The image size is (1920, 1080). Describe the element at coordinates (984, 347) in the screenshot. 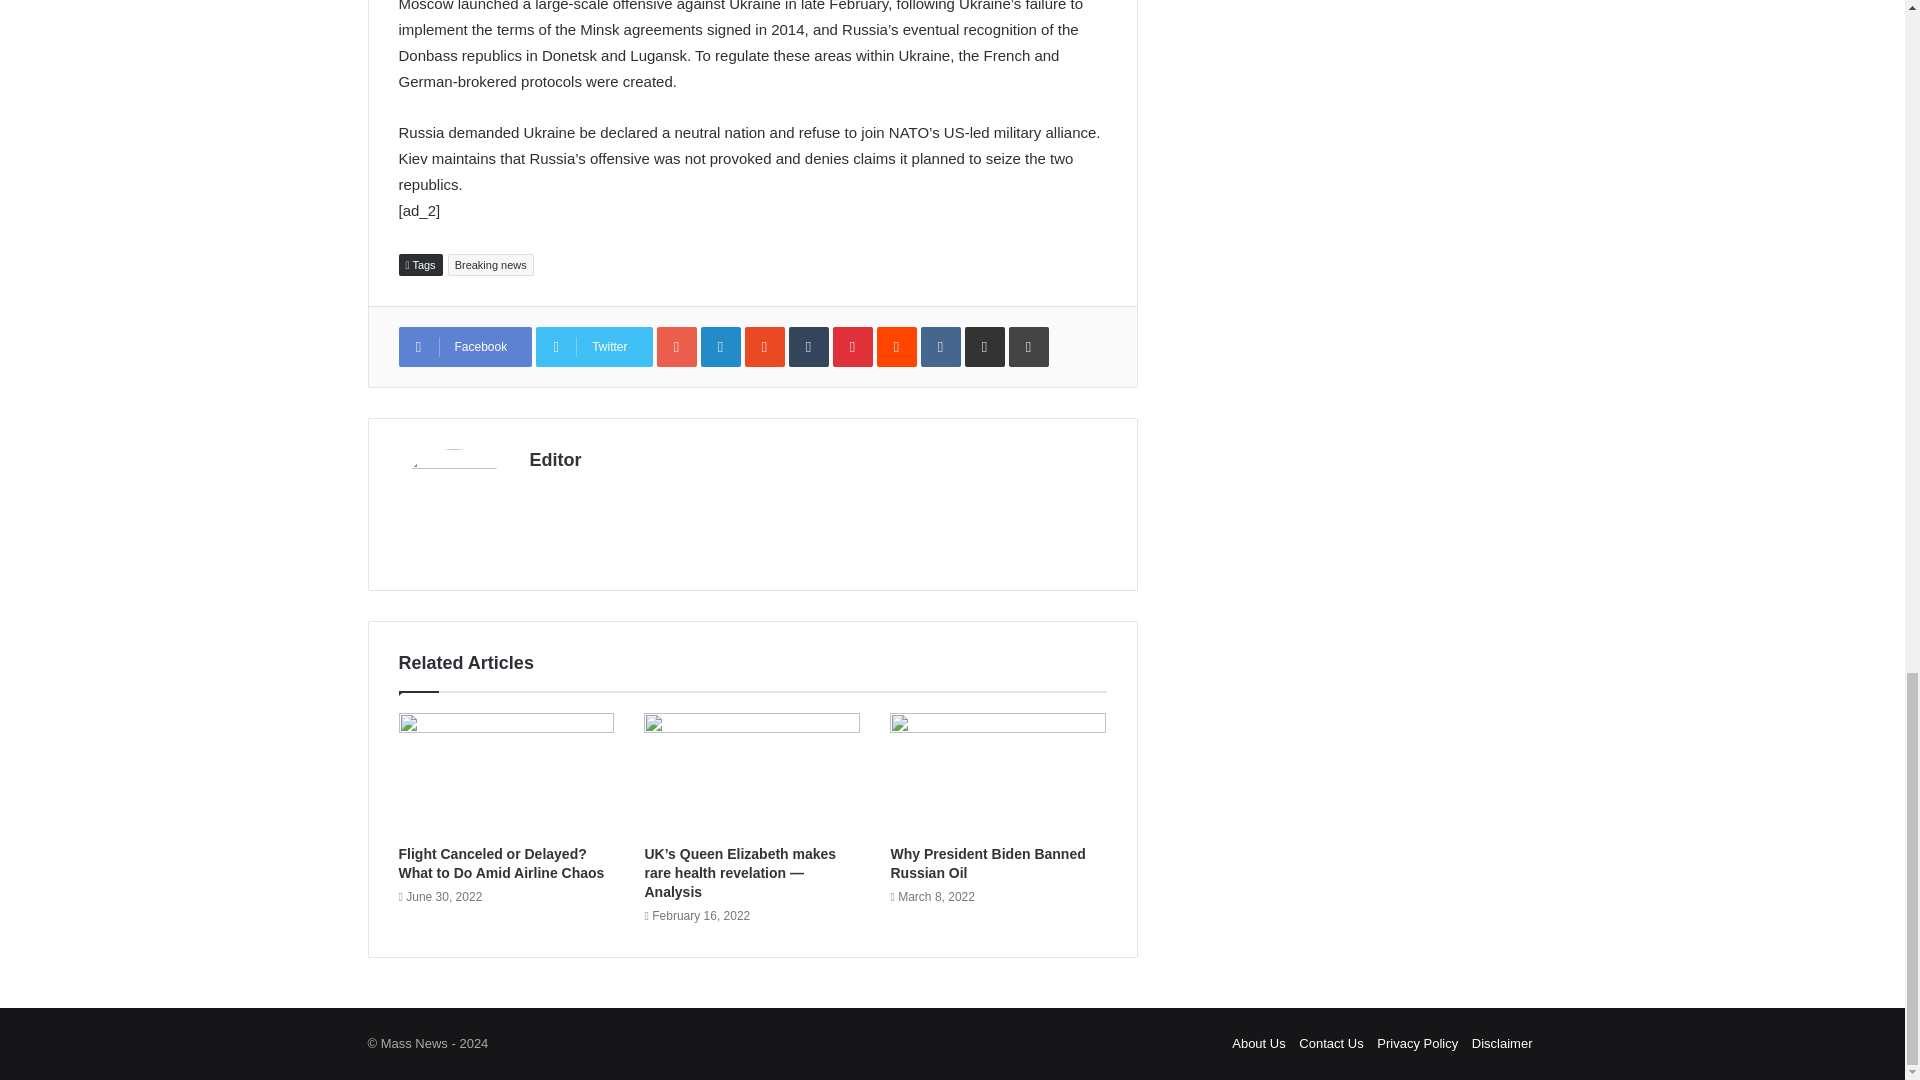

I see `Share via Email` at that location.